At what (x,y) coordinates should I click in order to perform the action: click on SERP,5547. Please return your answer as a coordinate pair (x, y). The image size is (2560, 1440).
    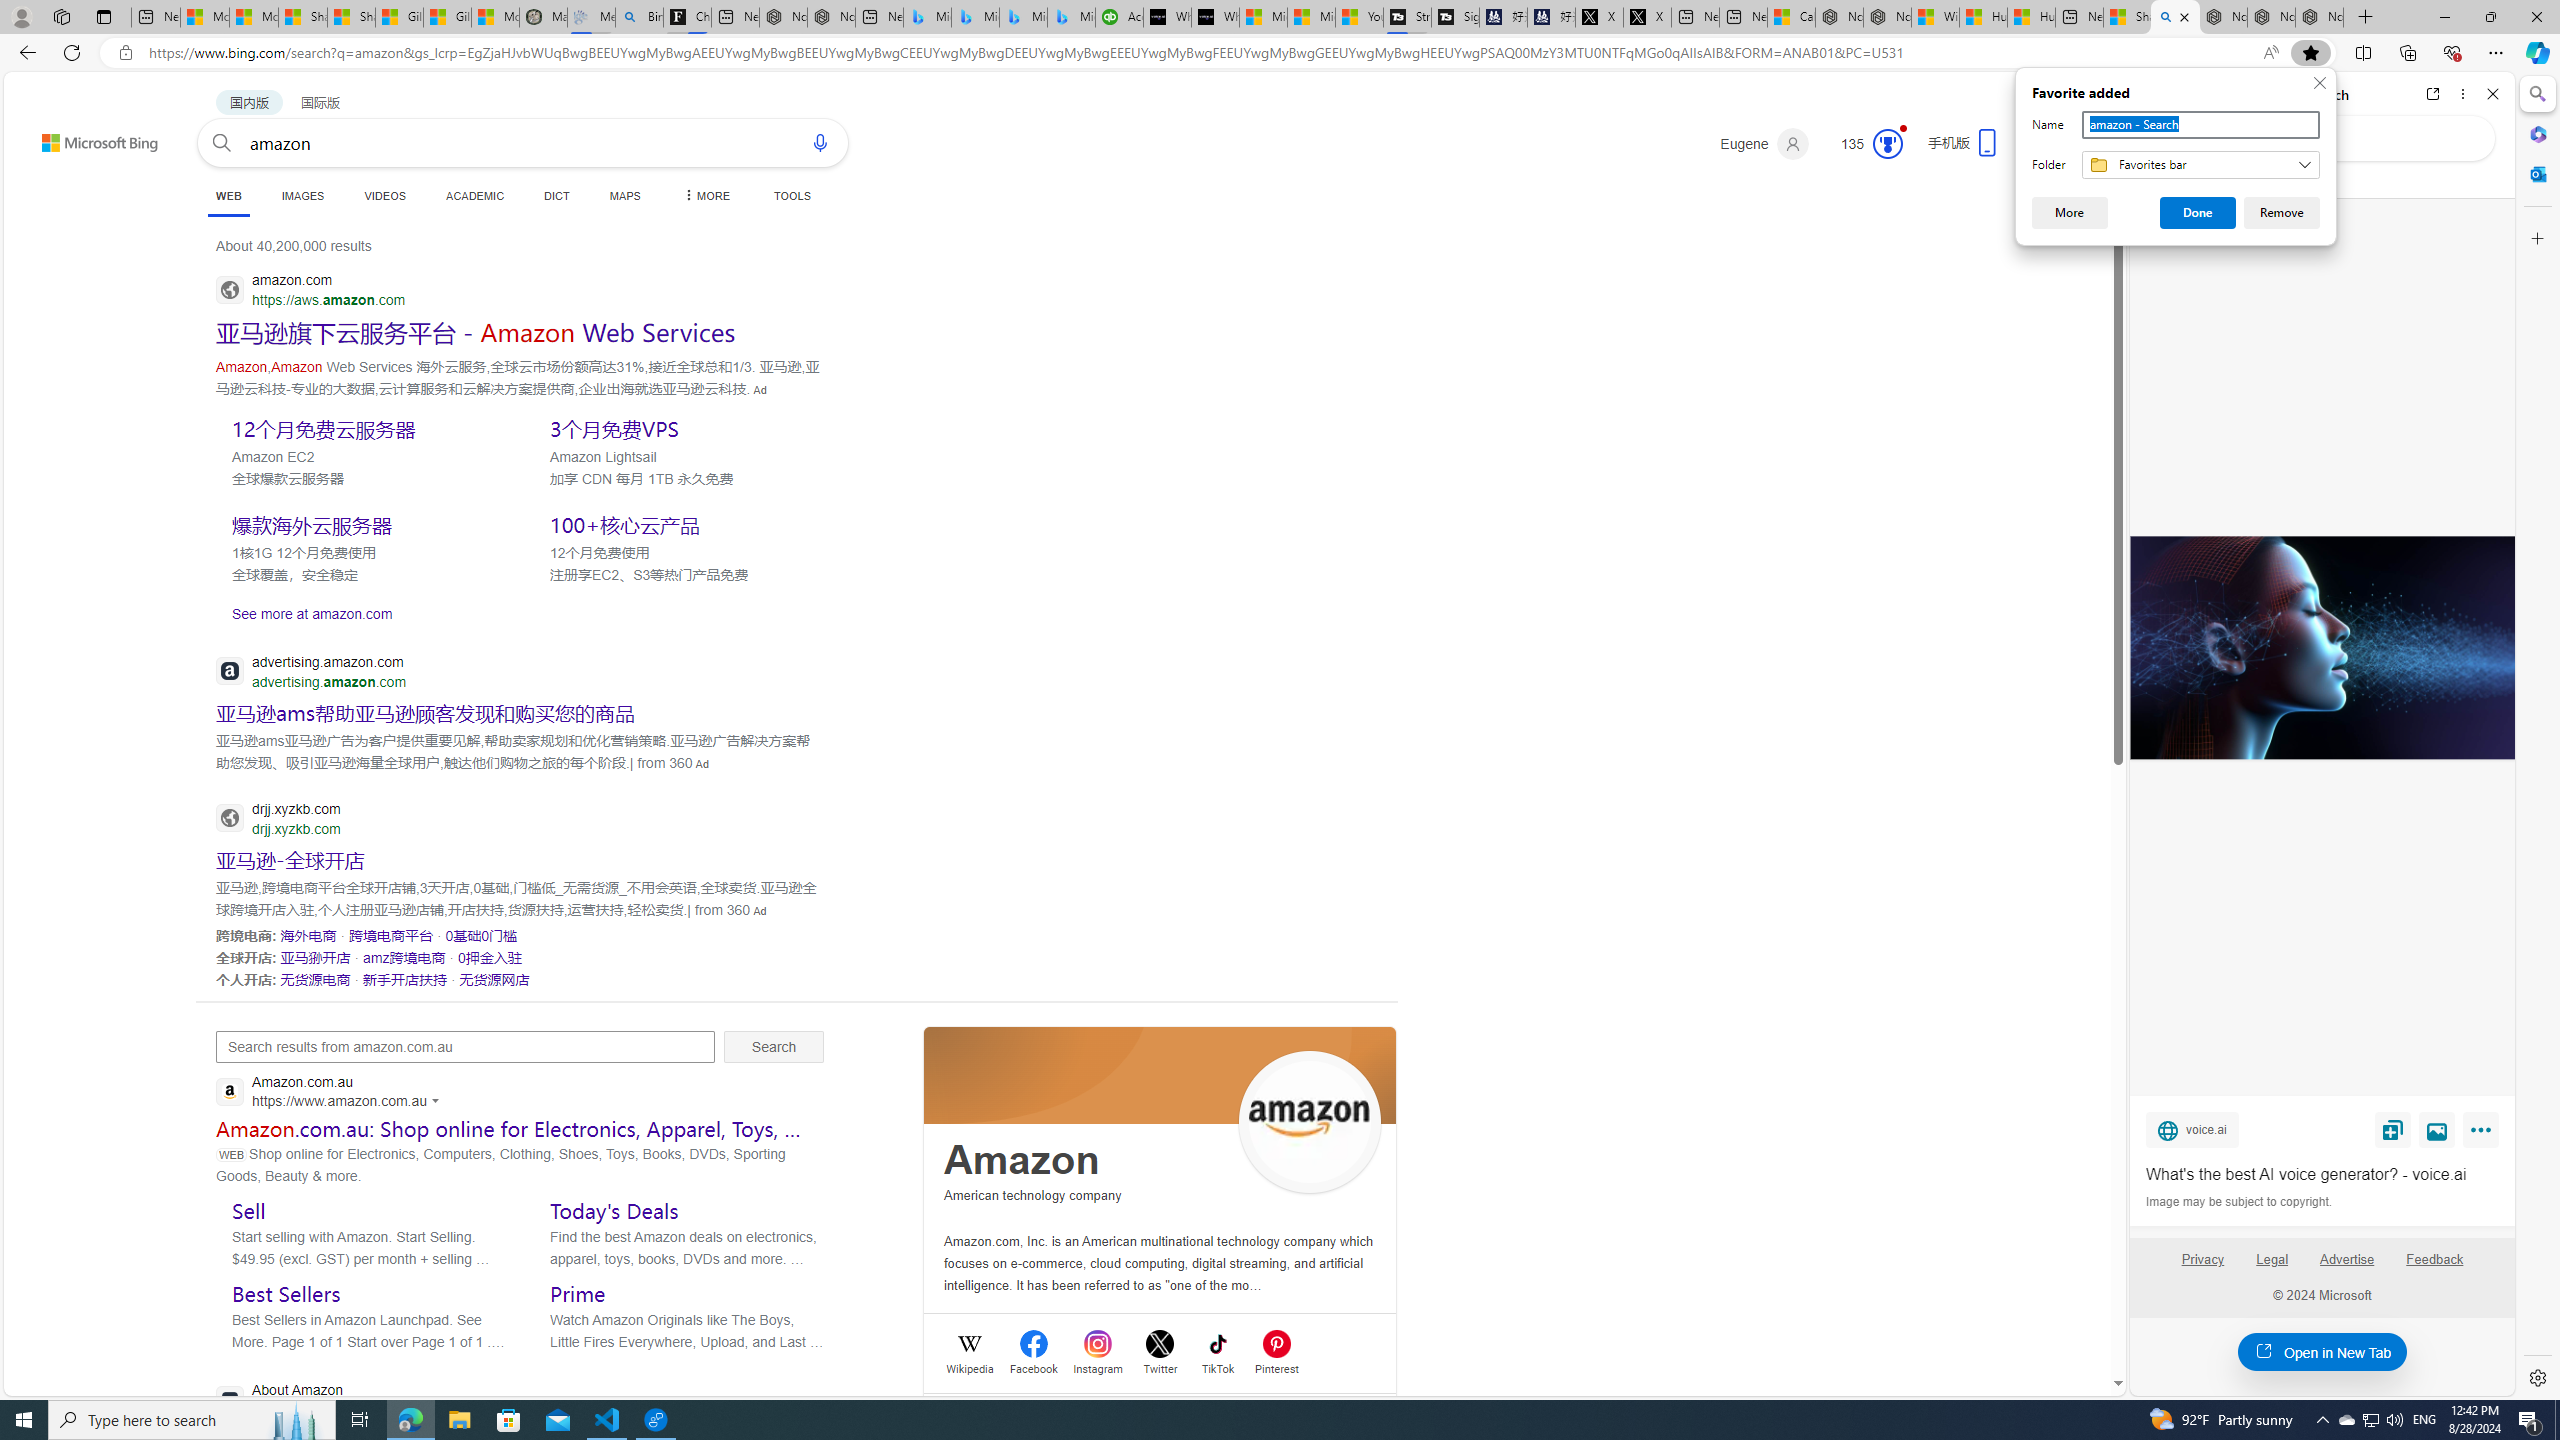
    Looking at the image, I should click on (476, 332).